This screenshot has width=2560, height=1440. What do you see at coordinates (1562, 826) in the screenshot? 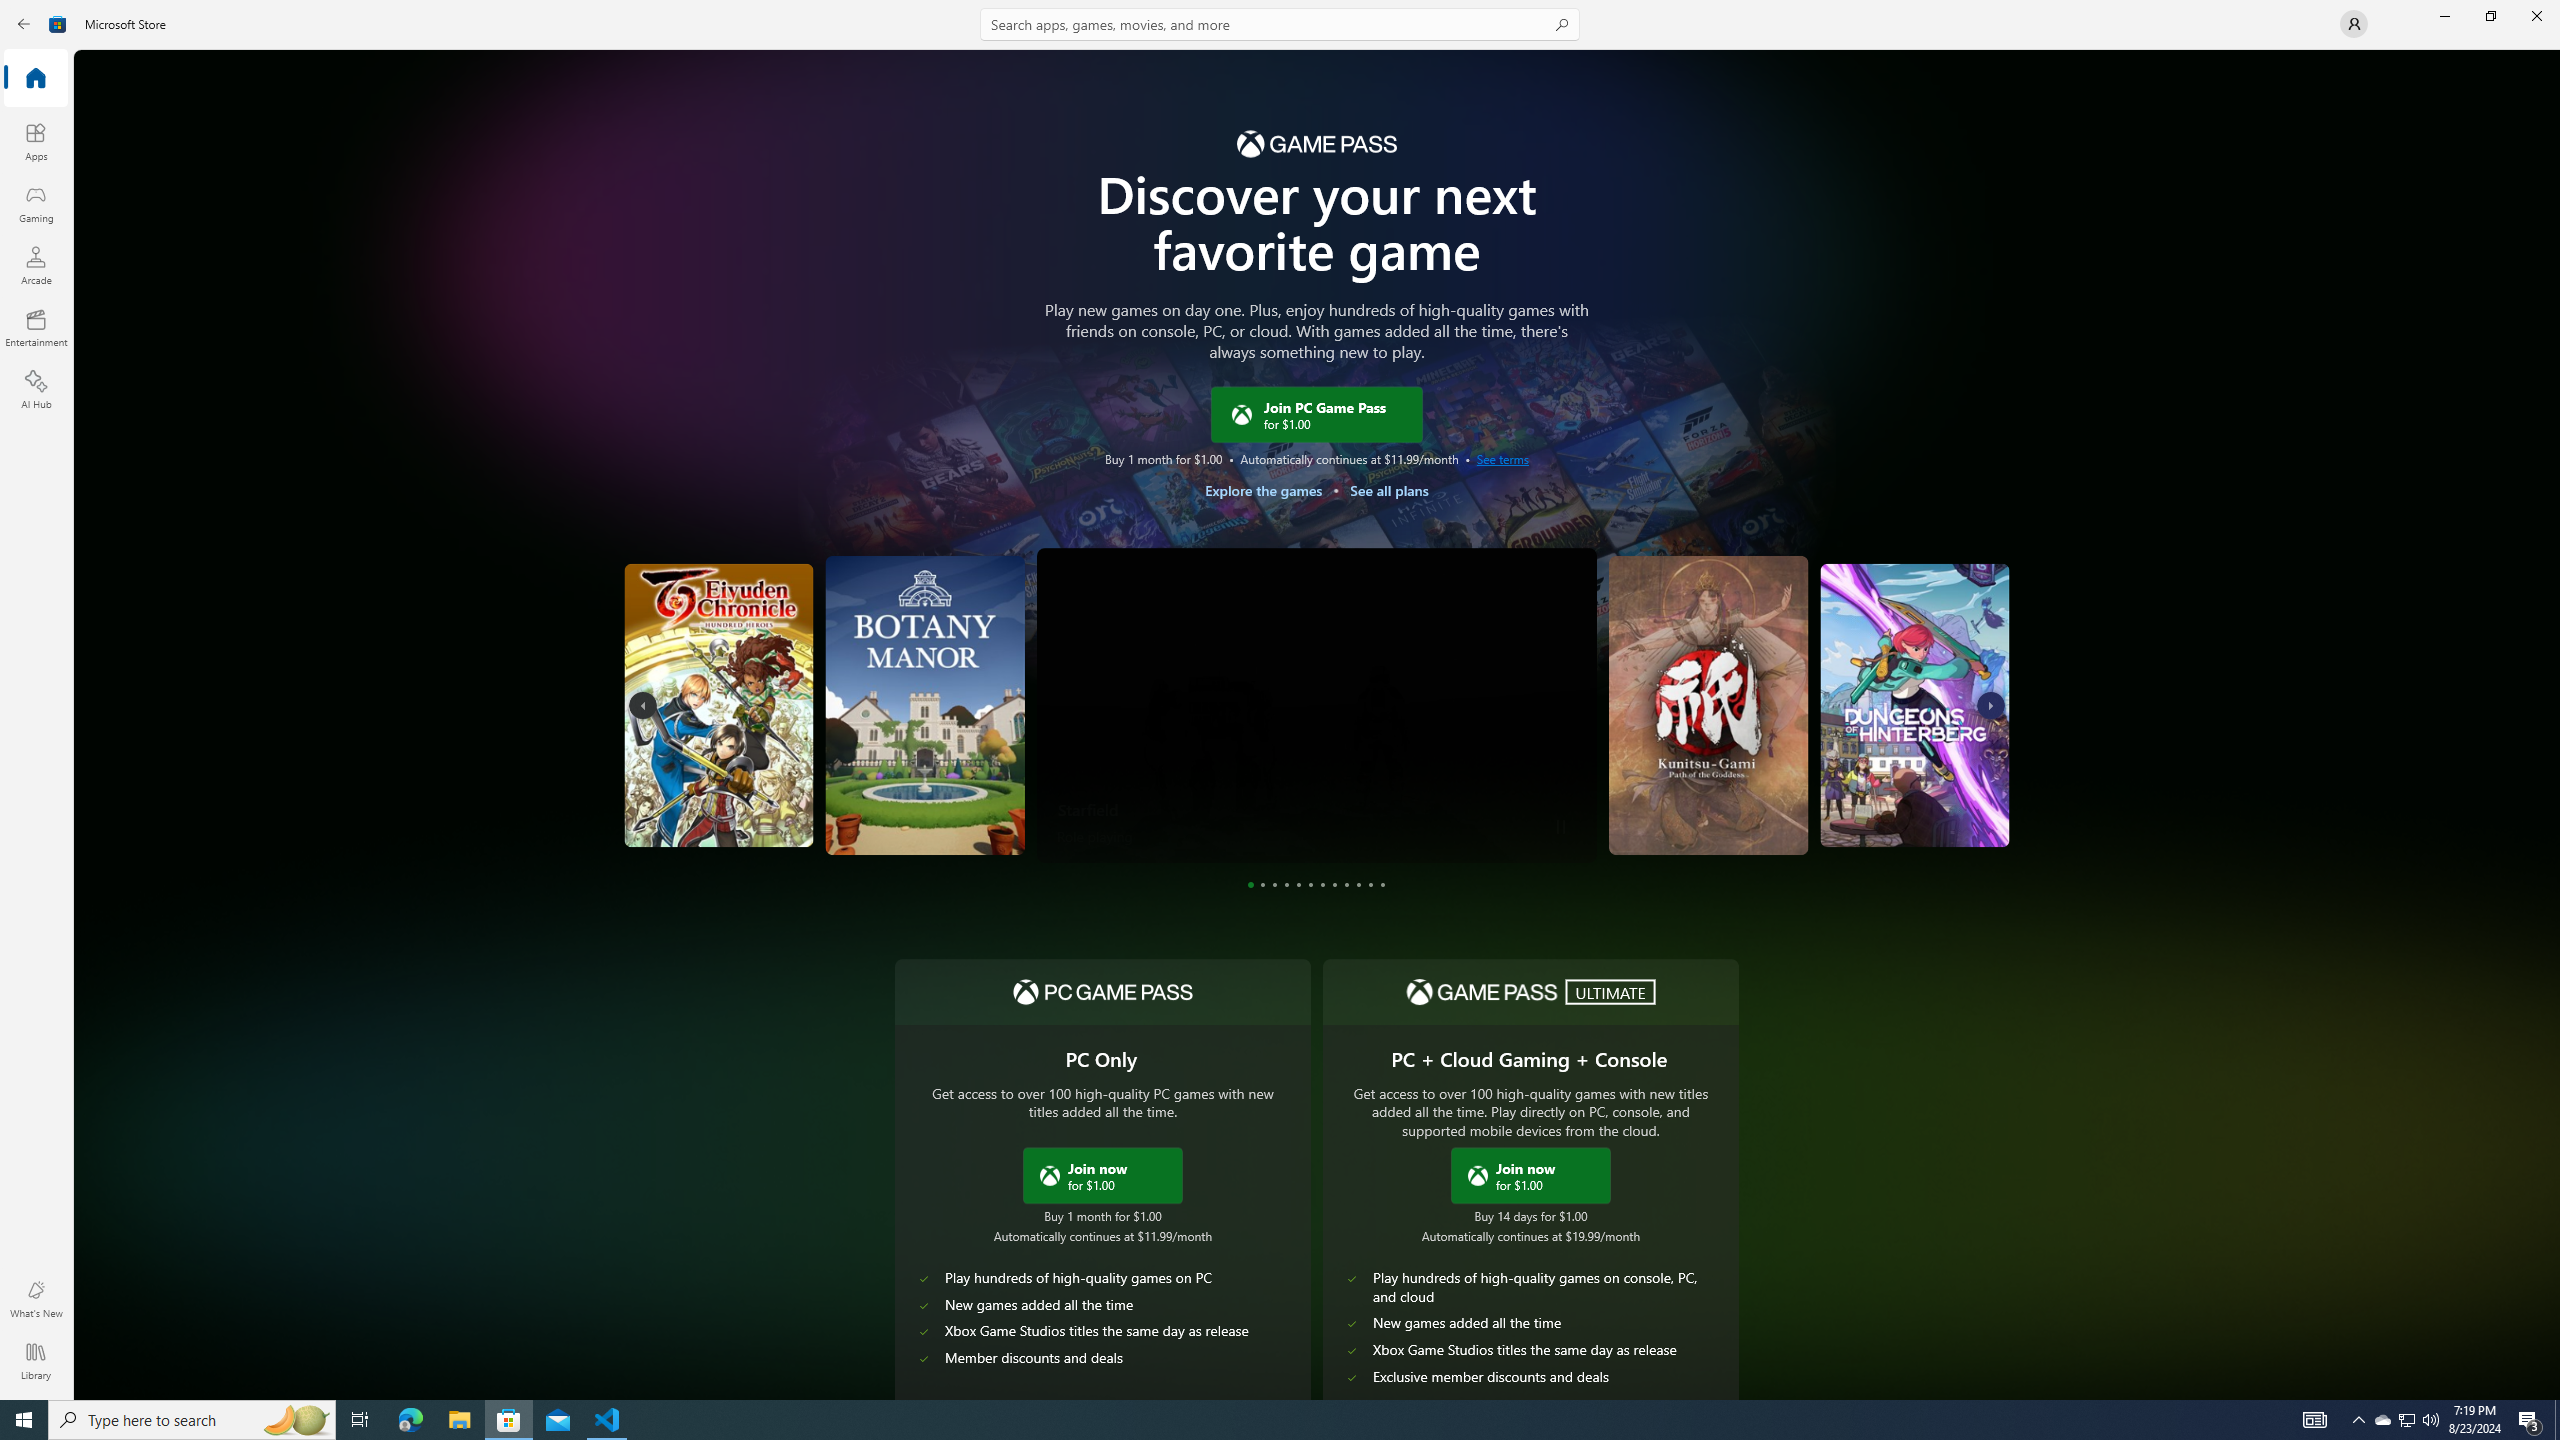
I see `Pause Trailer` at bounding box center [1562, 826].